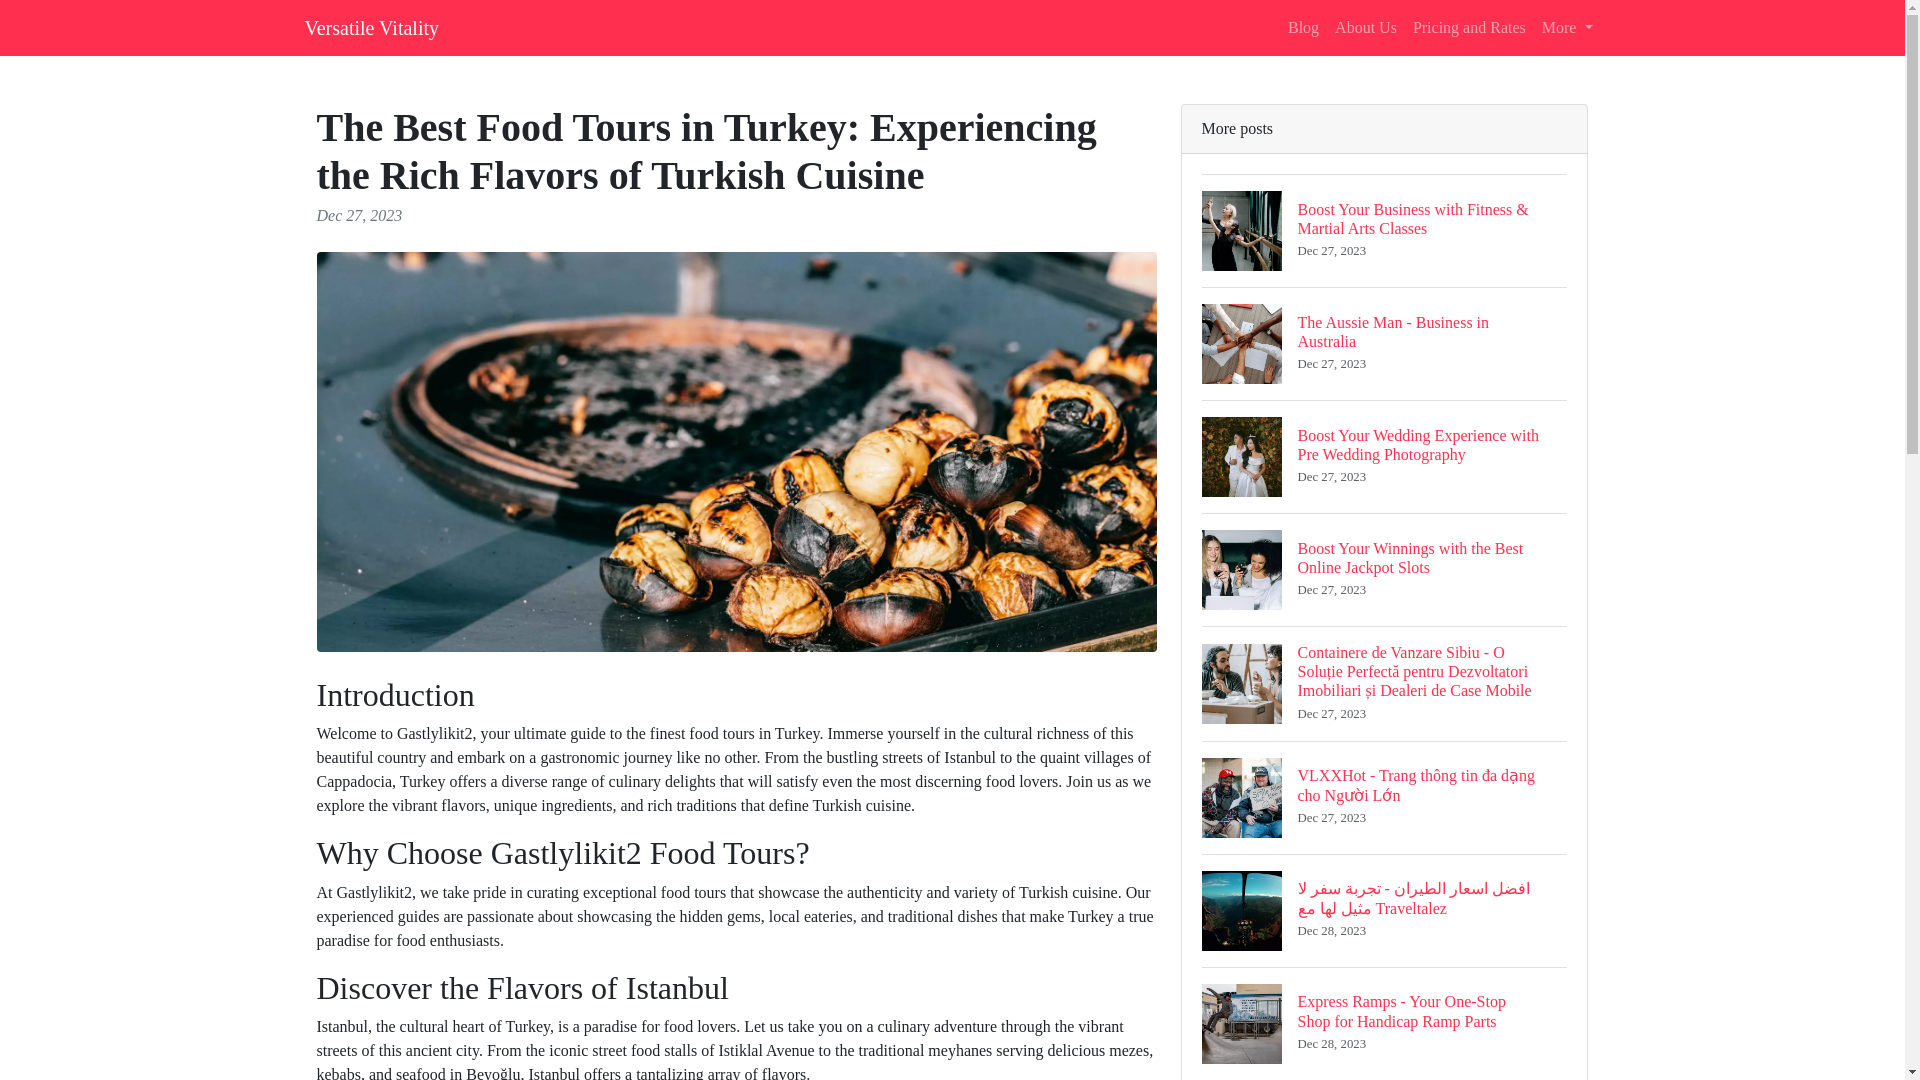 This screenshot has width=1920, height=1080. Describe the element at coordinates (1303, 27) in the screenshot. I see `More` at that location.